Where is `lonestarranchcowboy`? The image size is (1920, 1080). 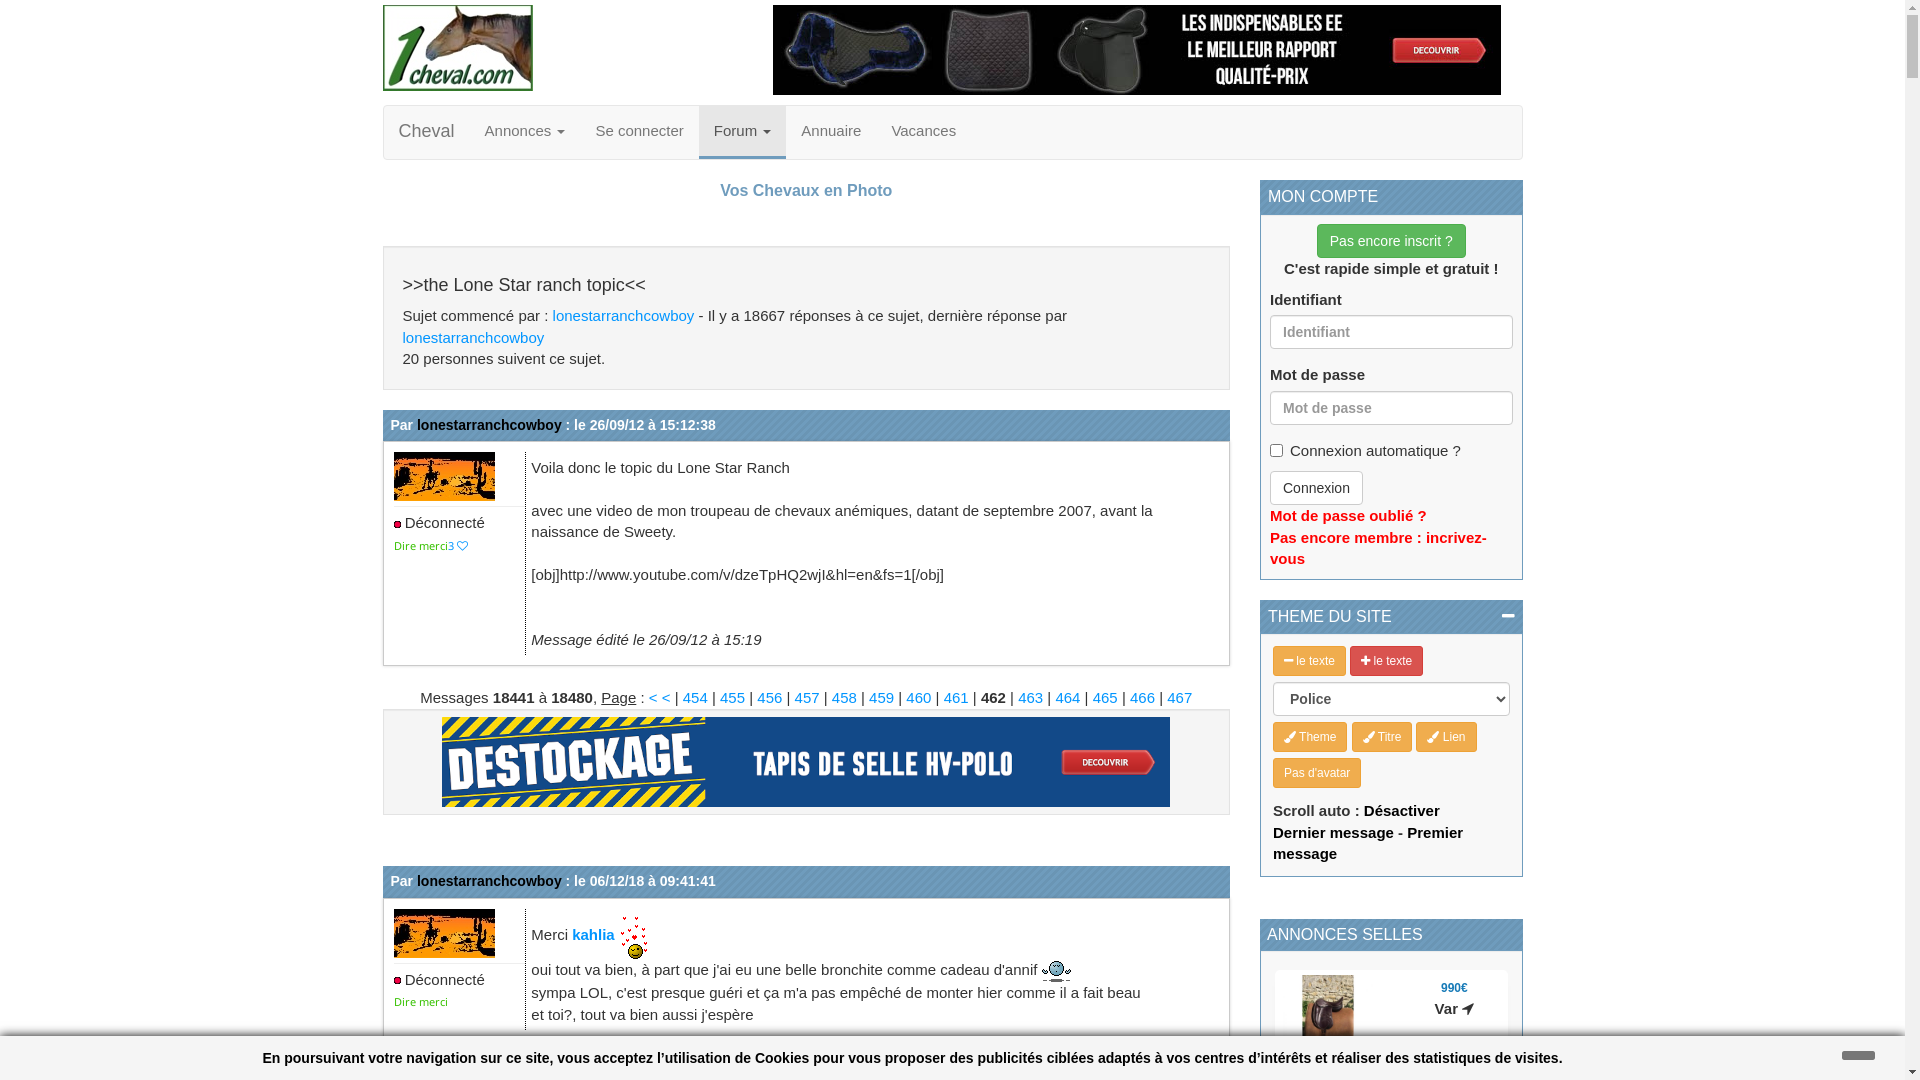
lonestarranchcowboy is located at coordinates (490, 425).